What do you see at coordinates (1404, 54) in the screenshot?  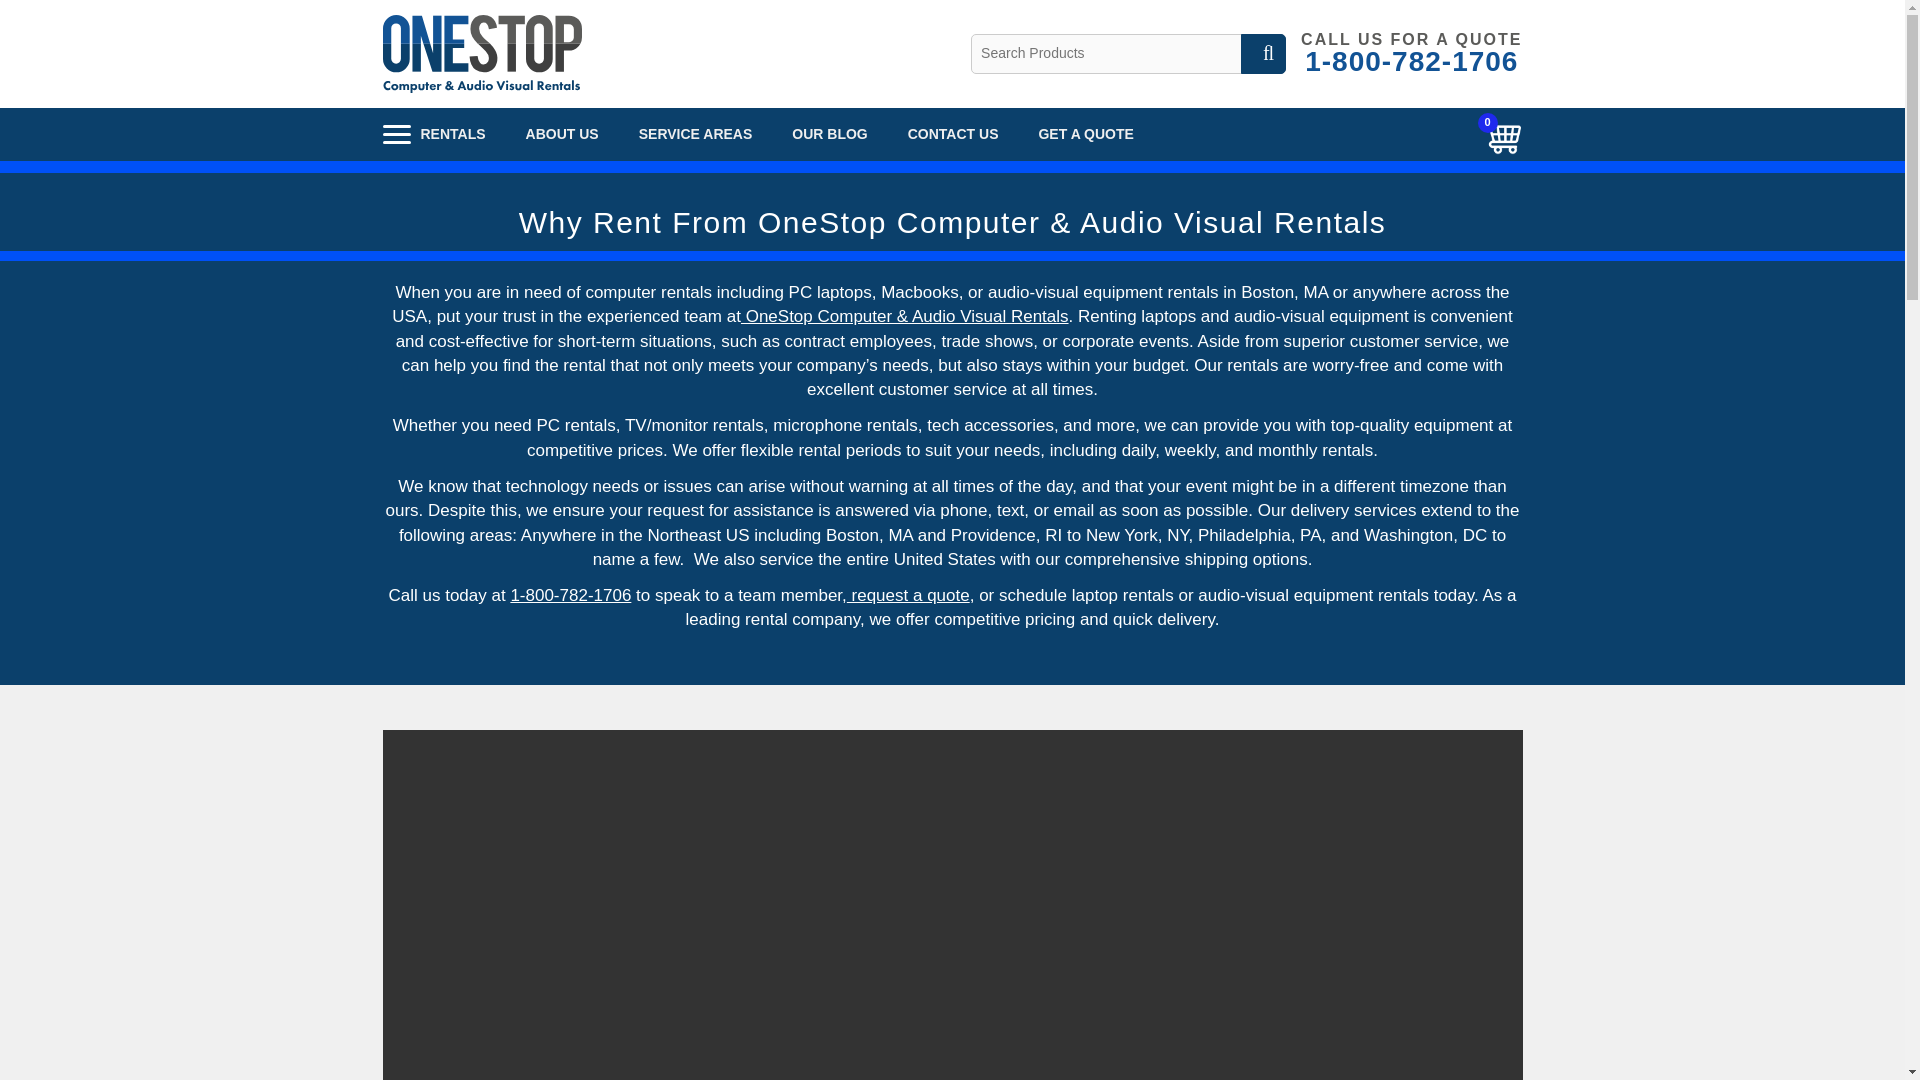 I see `Search` at bounding box center [1404, 54].